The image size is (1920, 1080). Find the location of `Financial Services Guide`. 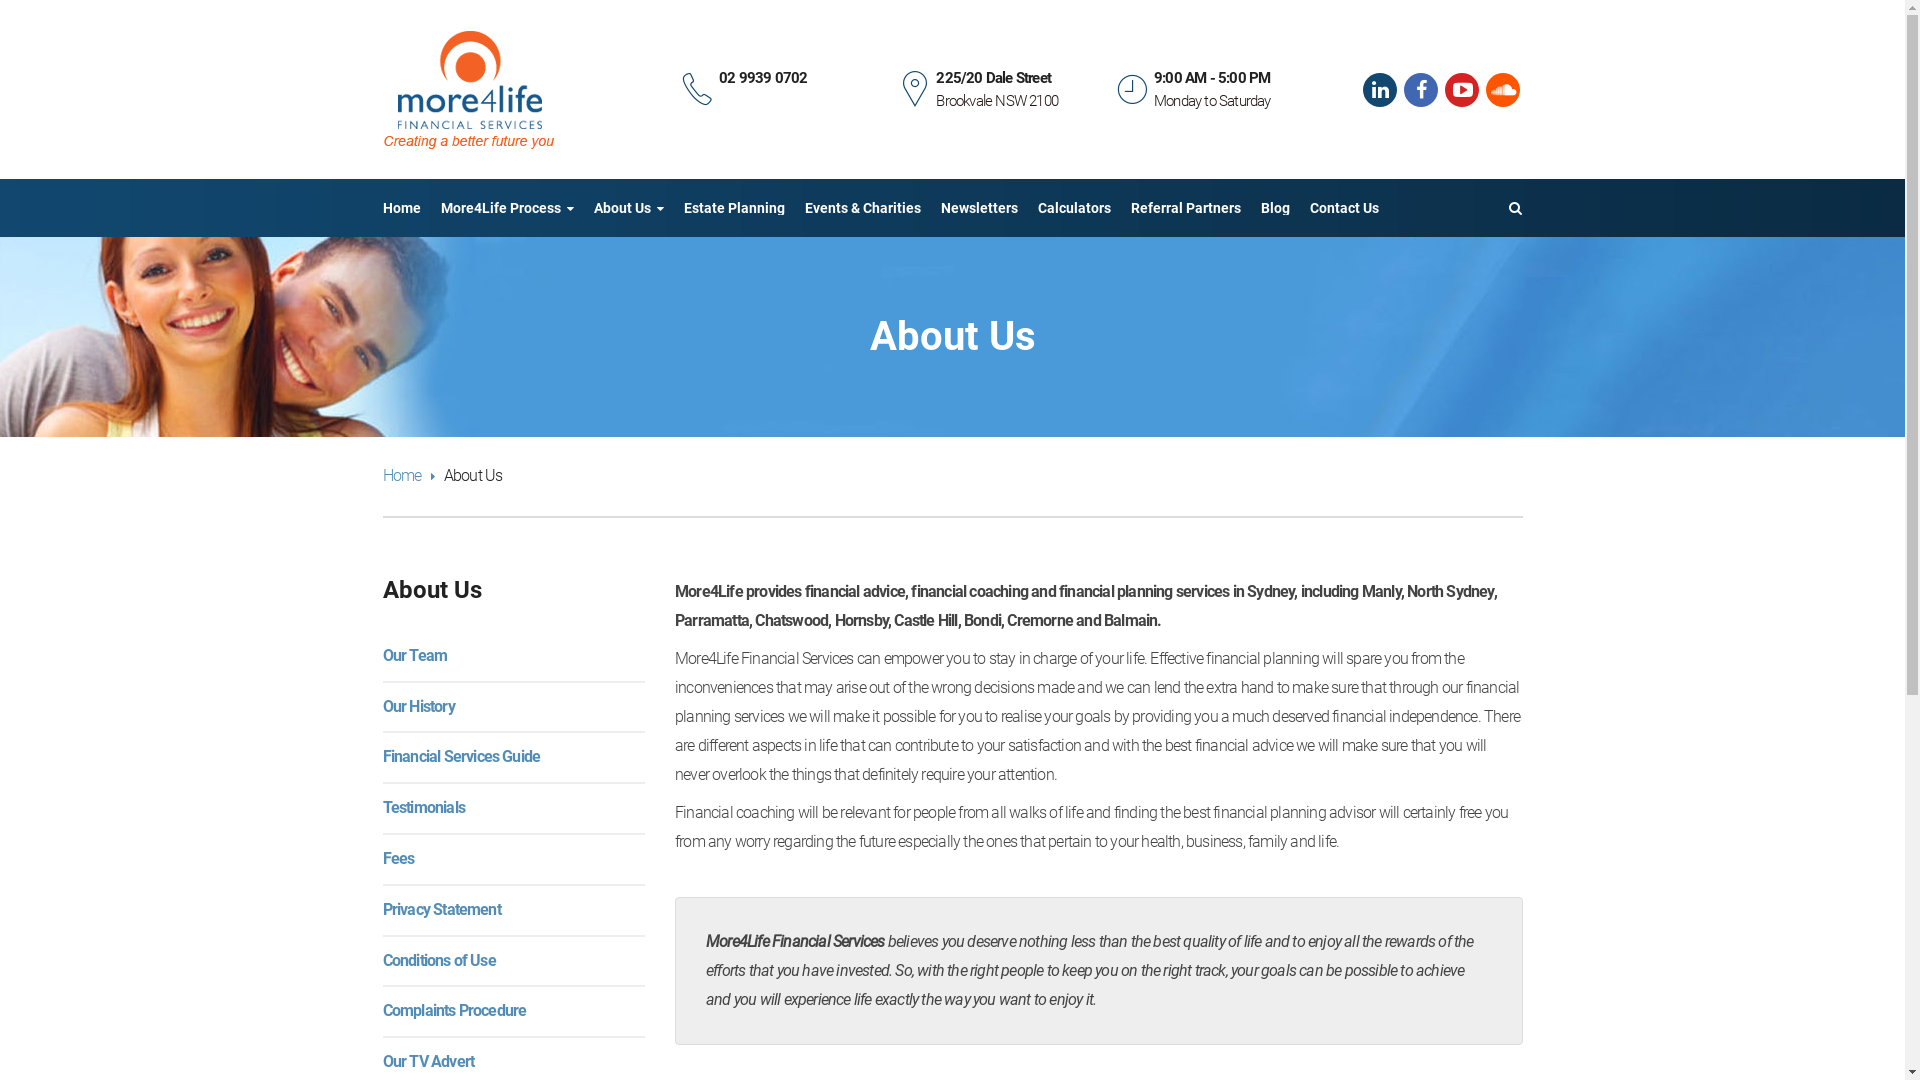

Financial Services Guide is located at coordinates (461, 756).